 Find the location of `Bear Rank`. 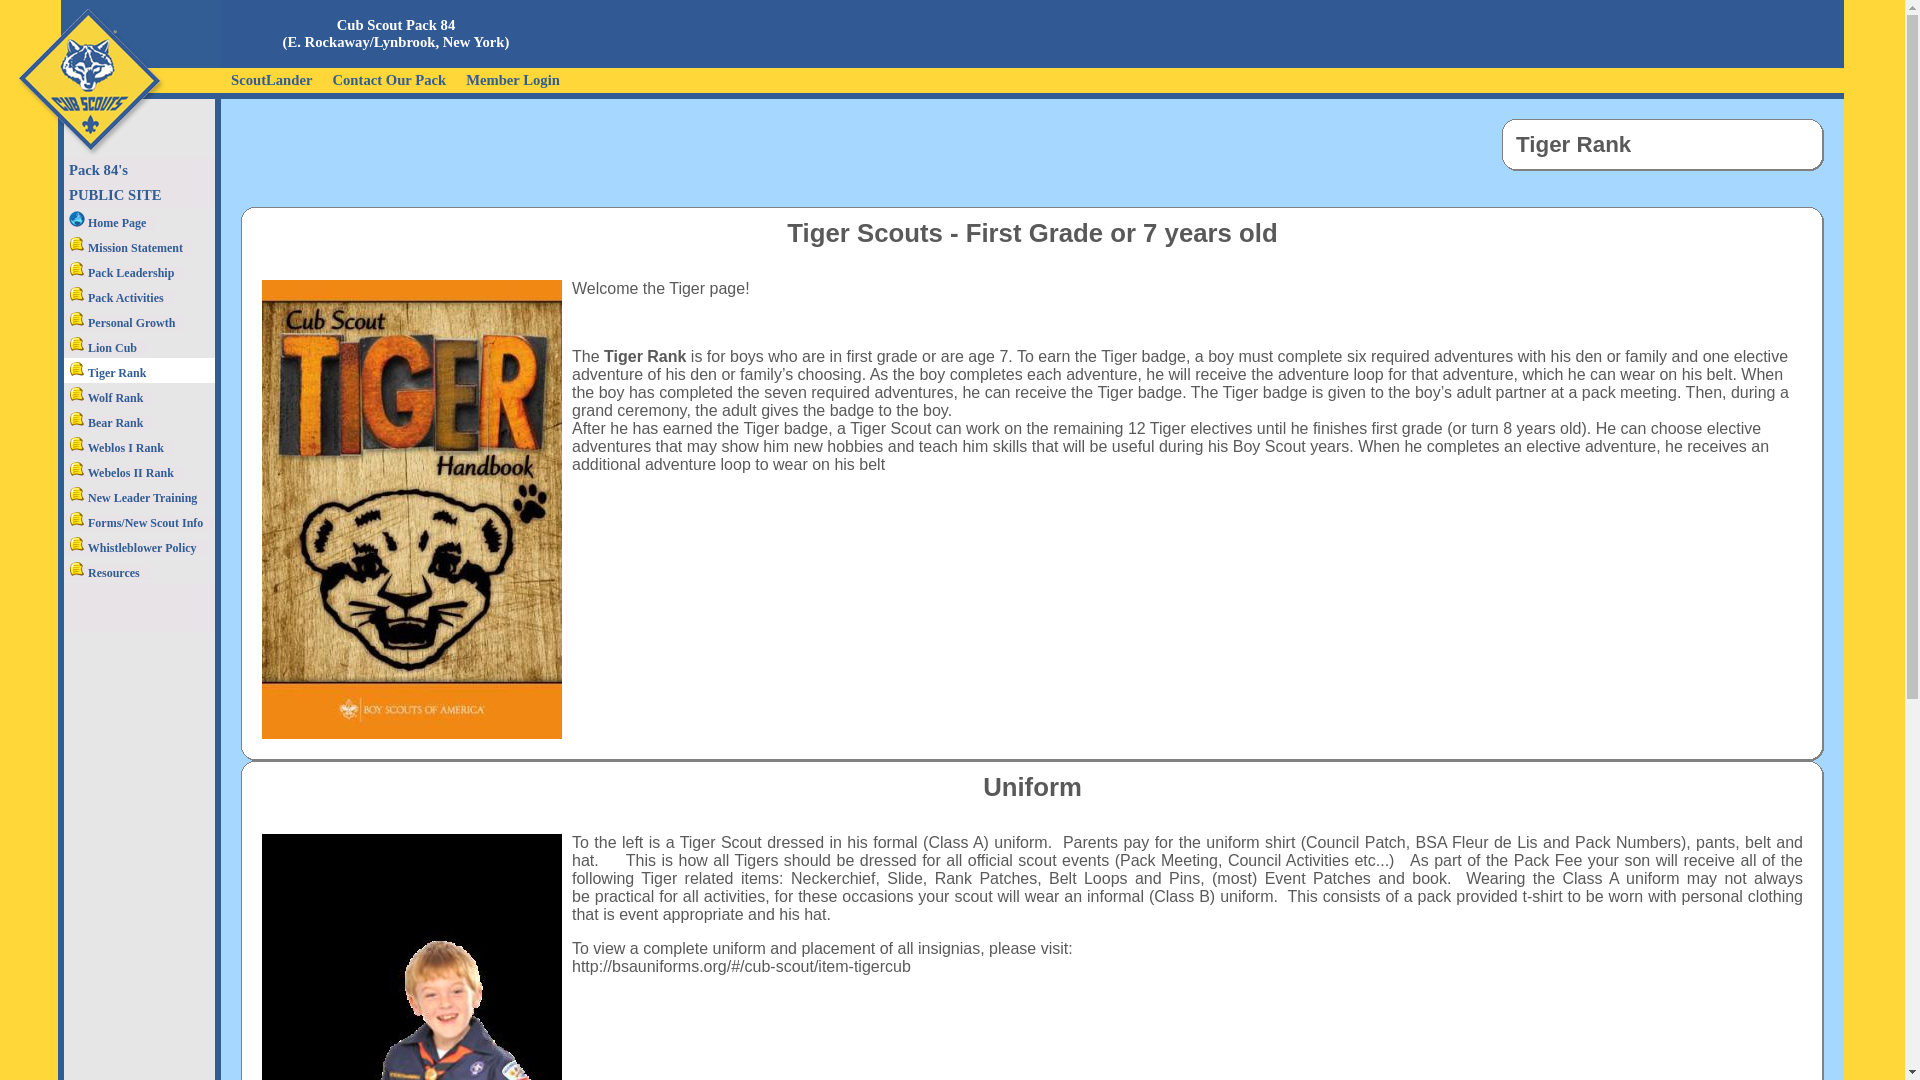

Bear Rank is located at coordinates (108, 422).